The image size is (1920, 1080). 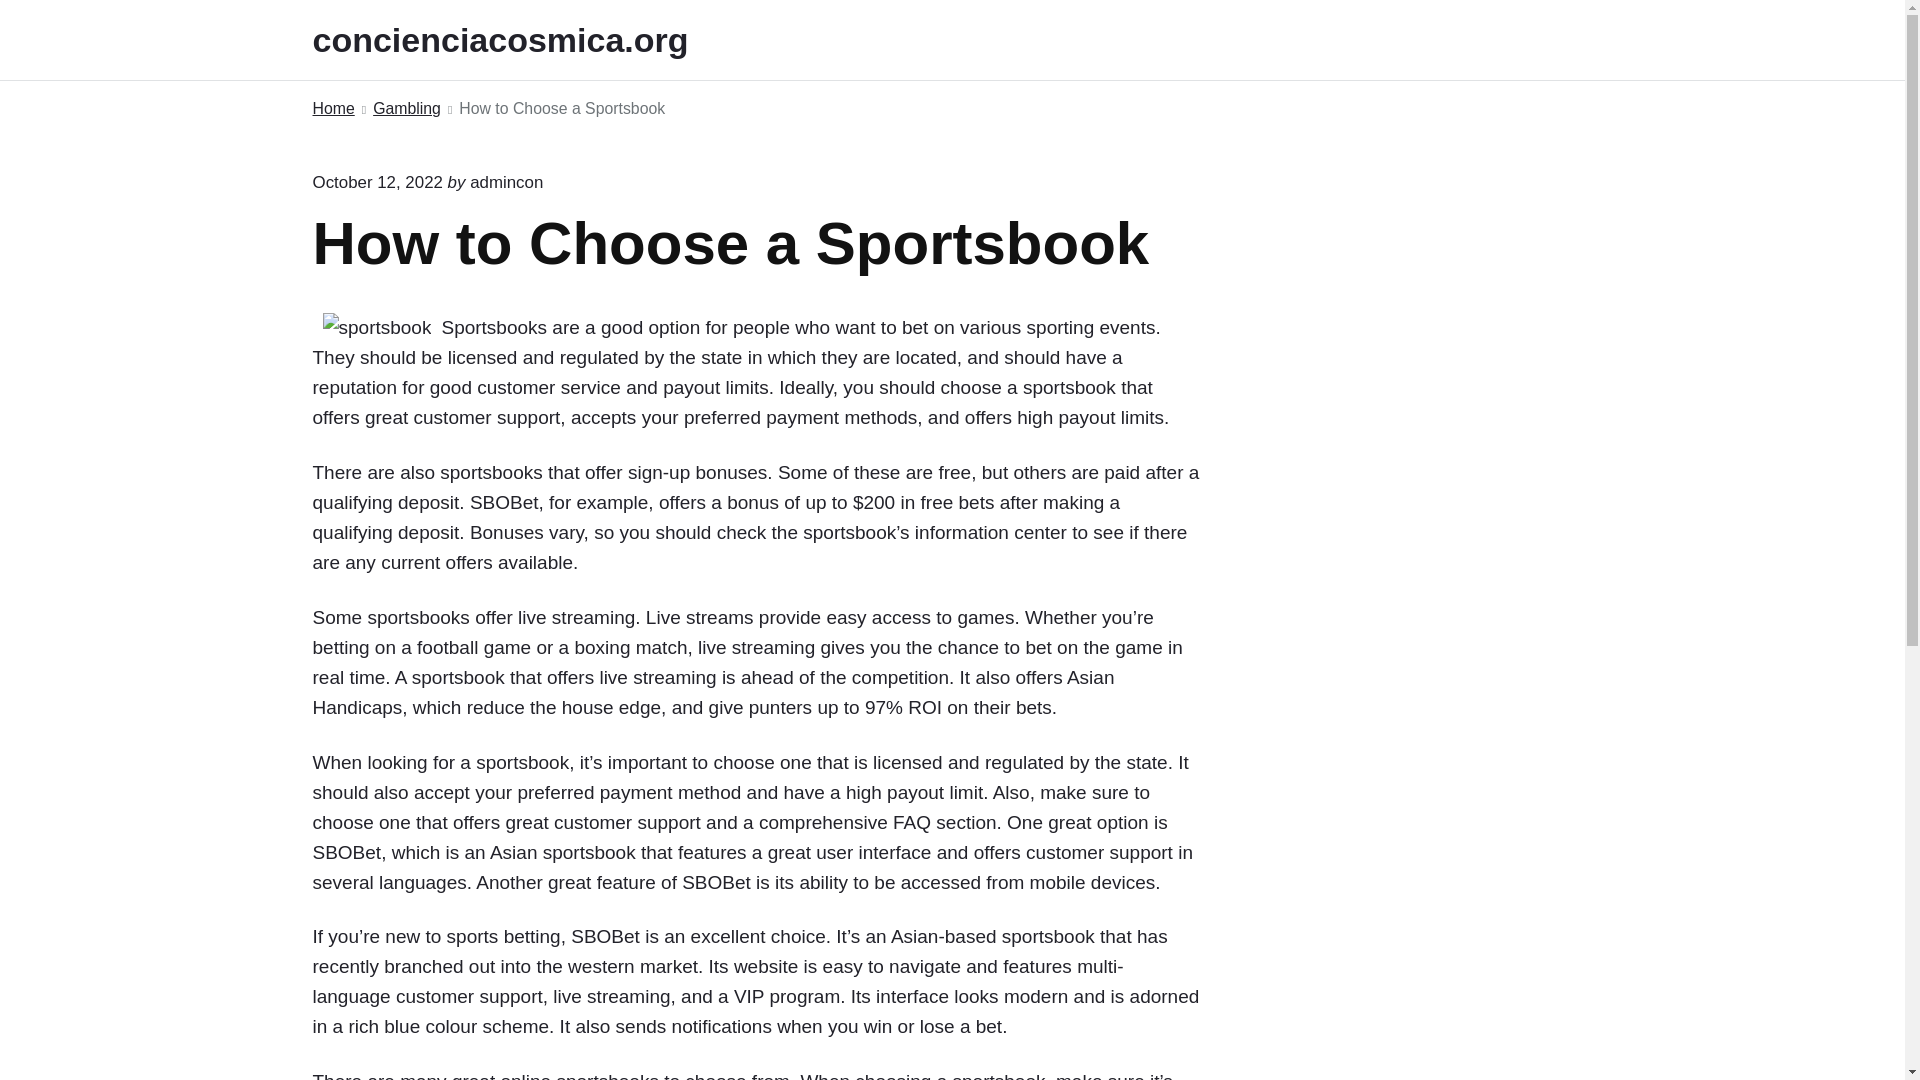 What do you see at coordinates (406, 110) in the screenshot?
I see `Gambling` at bounding box center [406, 110].